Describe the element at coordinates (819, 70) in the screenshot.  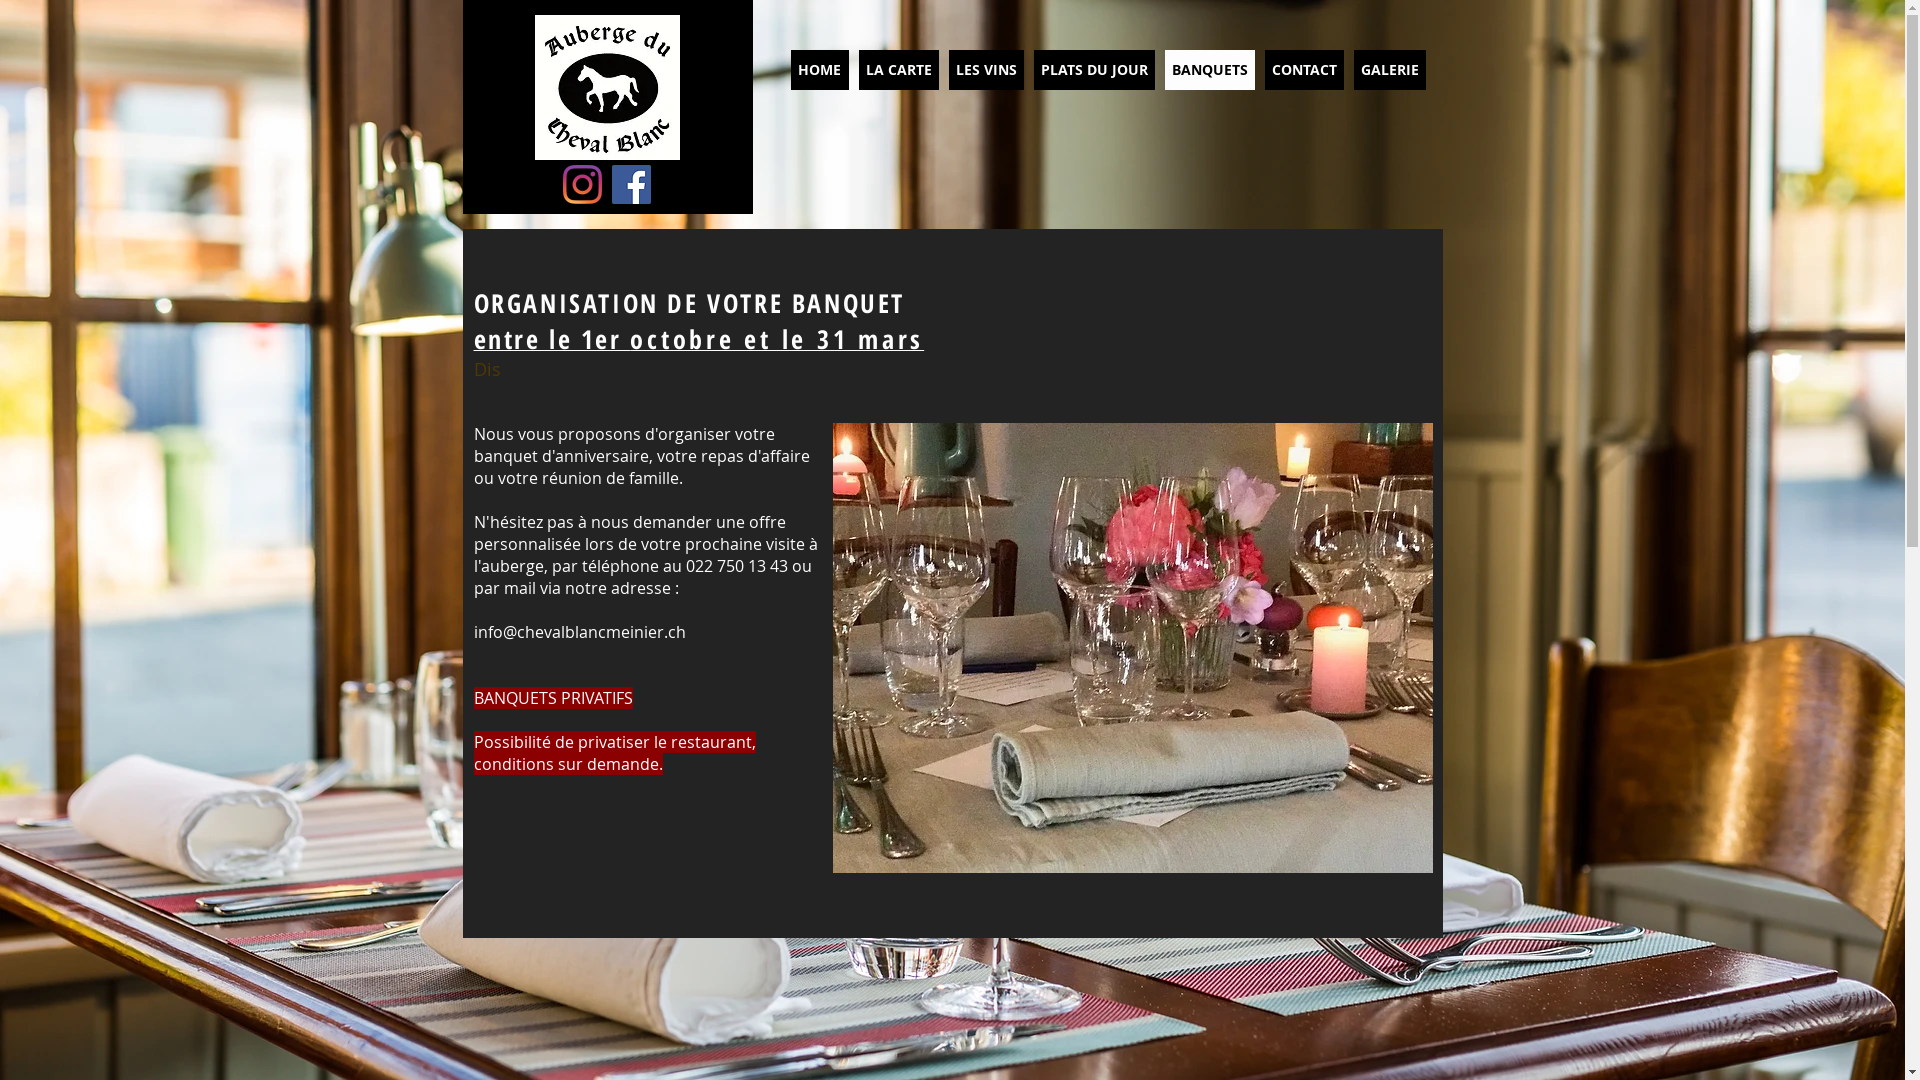
I see `HOME` at that location.